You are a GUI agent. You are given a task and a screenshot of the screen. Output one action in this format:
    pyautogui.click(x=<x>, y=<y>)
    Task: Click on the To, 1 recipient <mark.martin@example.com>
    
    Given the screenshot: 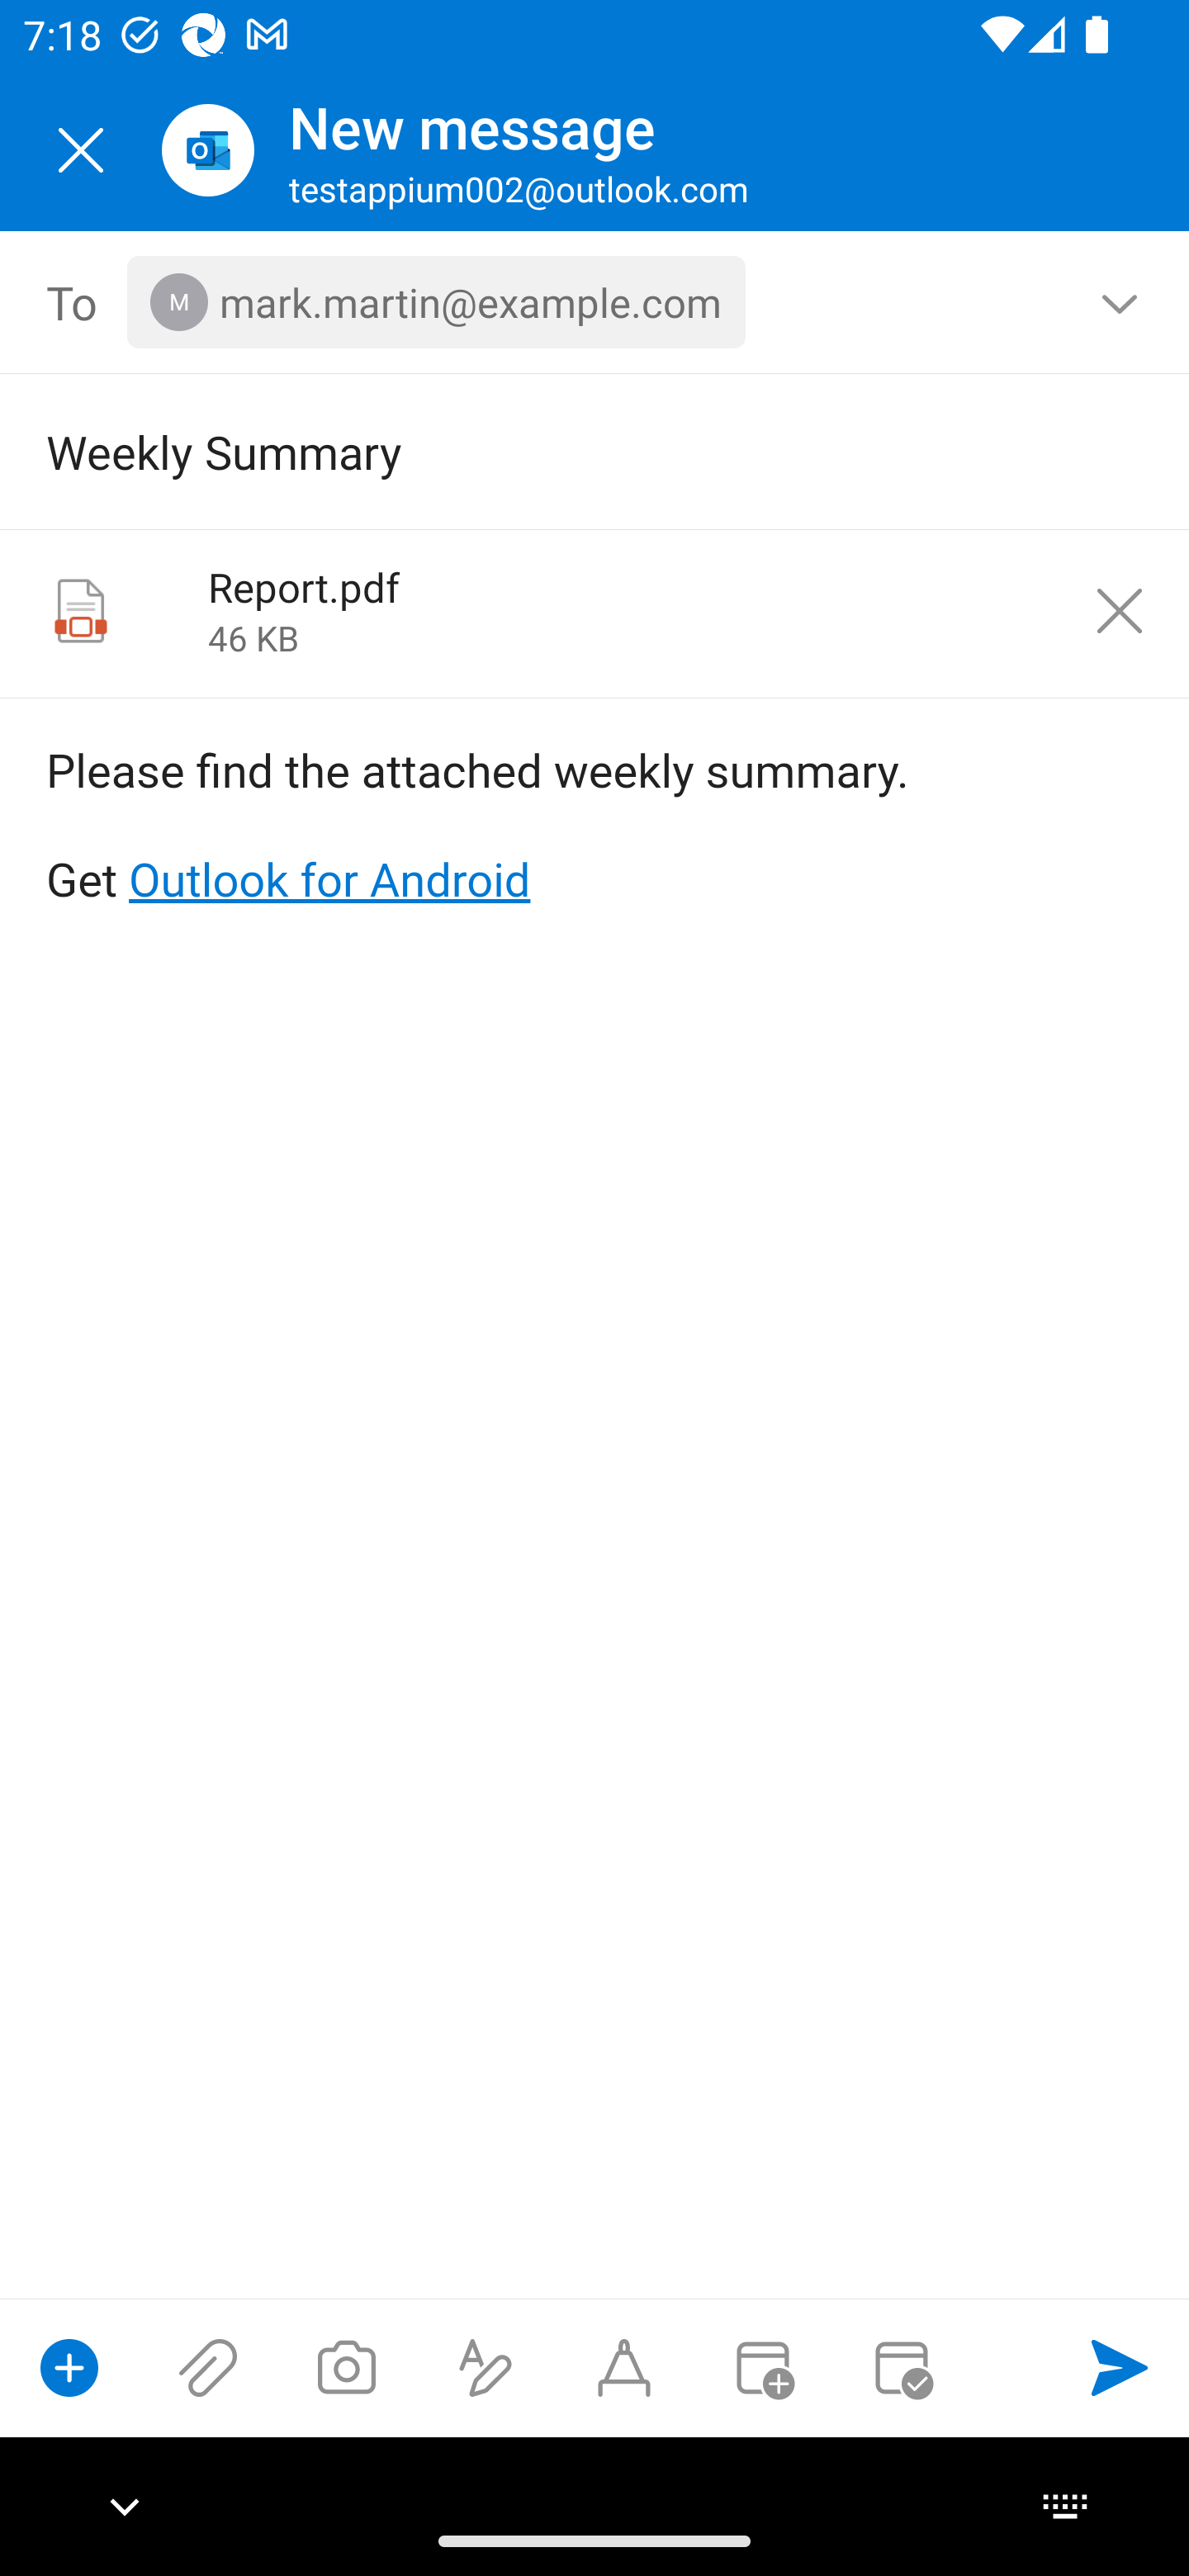 What is the action you would take?
    pyautogui.click(x=595, y=302)
    